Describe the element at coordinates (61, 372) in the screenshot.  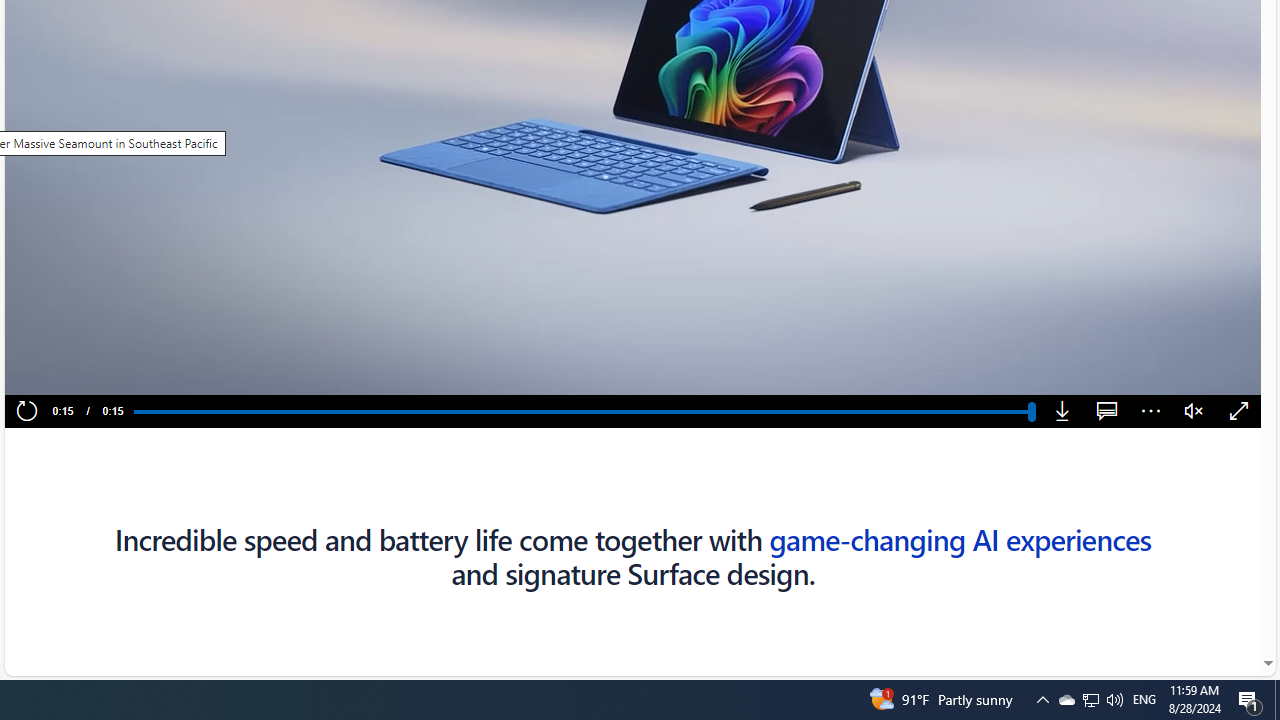
I see `AutomationID: pause-svg` at that location.